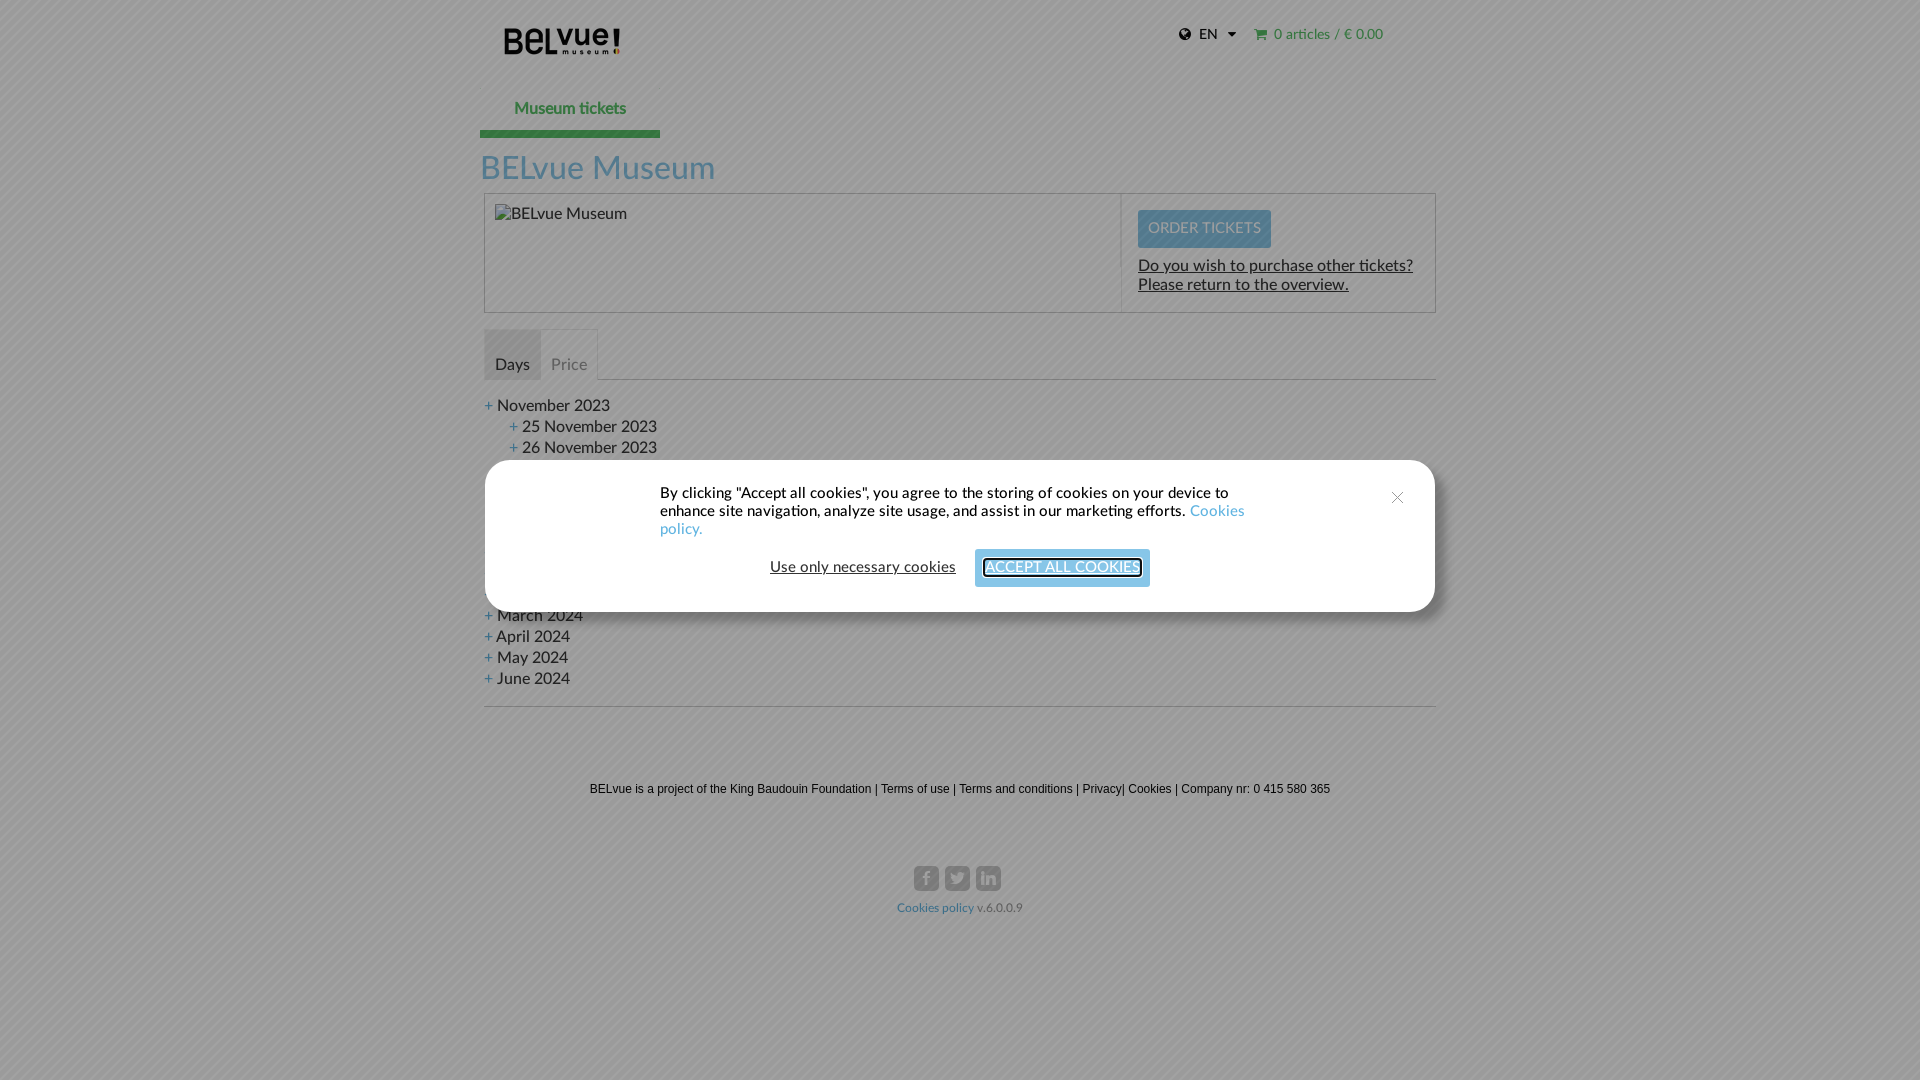 Image resolution: width=1920 pixels, height=1080 pixels. I want to click on February 2024, so click(548, 595).